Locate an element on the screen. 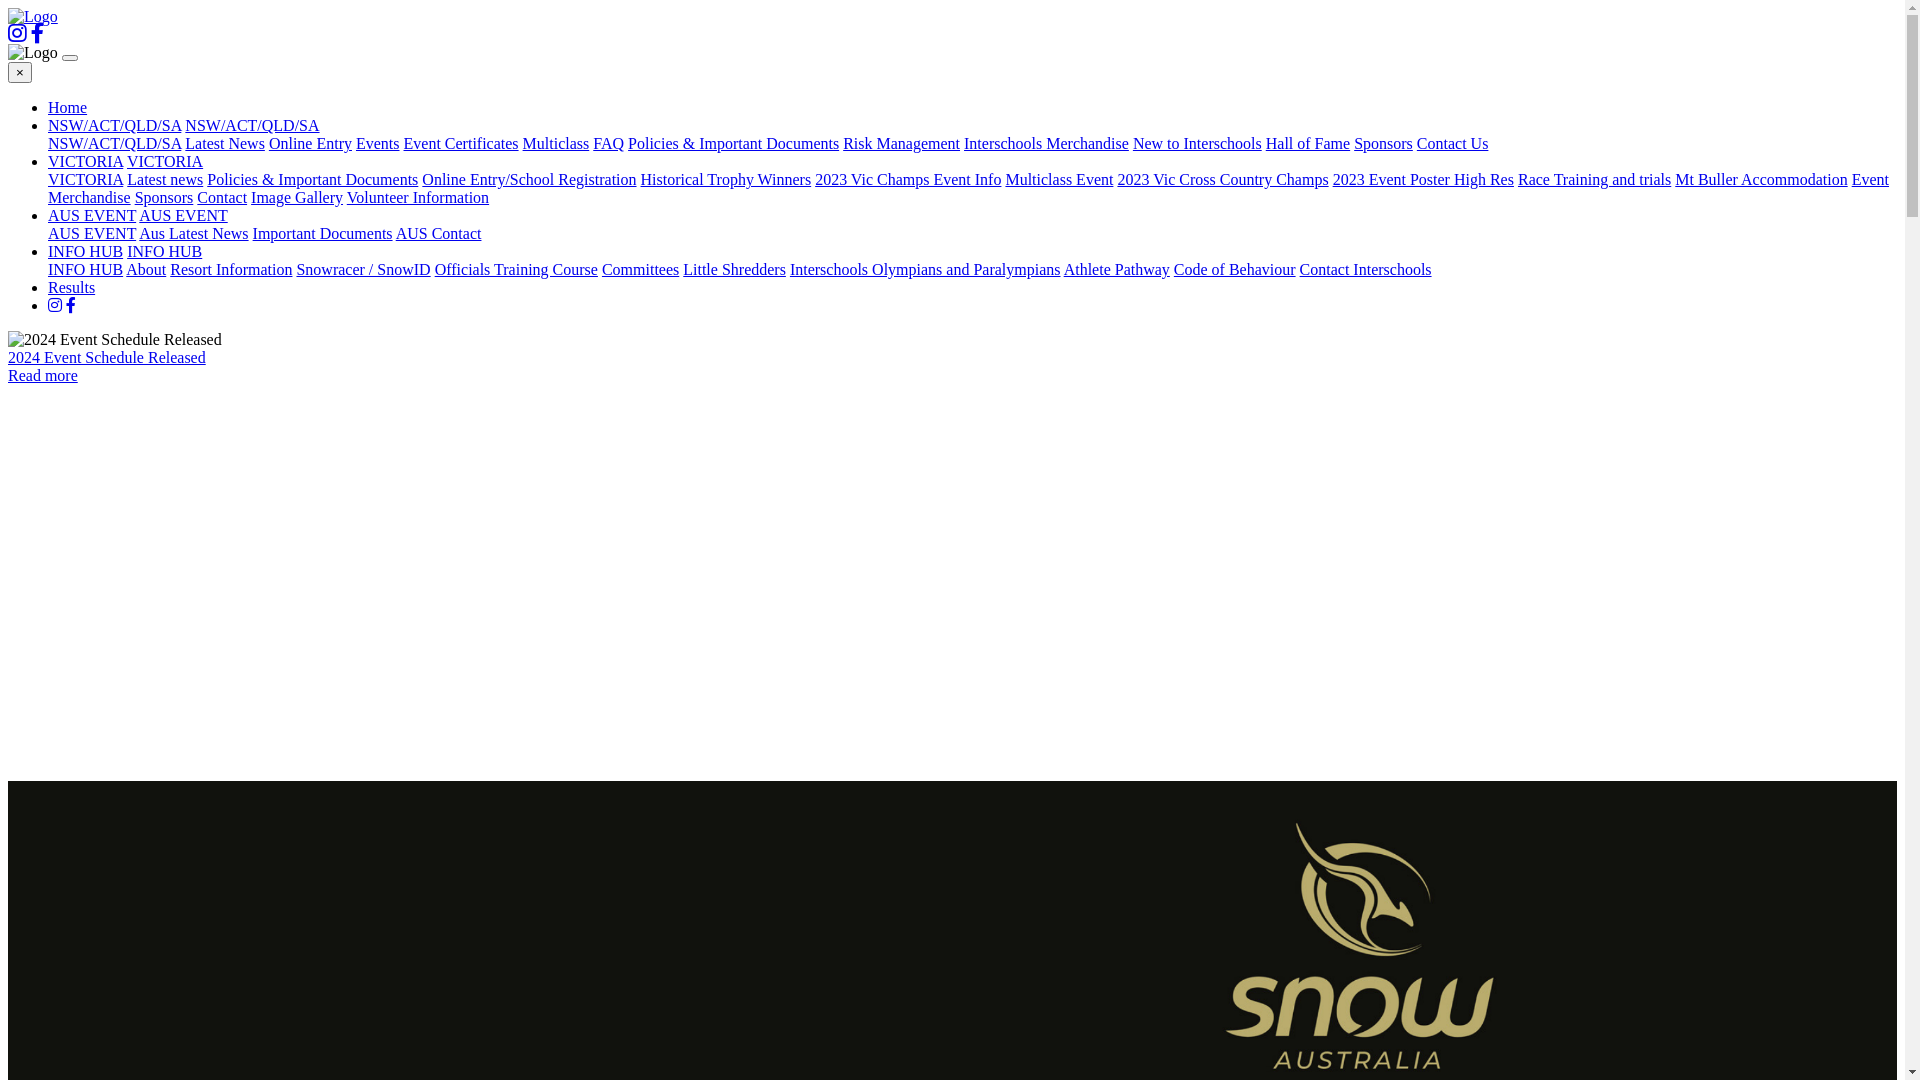  About is located at coordinates (146, 270).